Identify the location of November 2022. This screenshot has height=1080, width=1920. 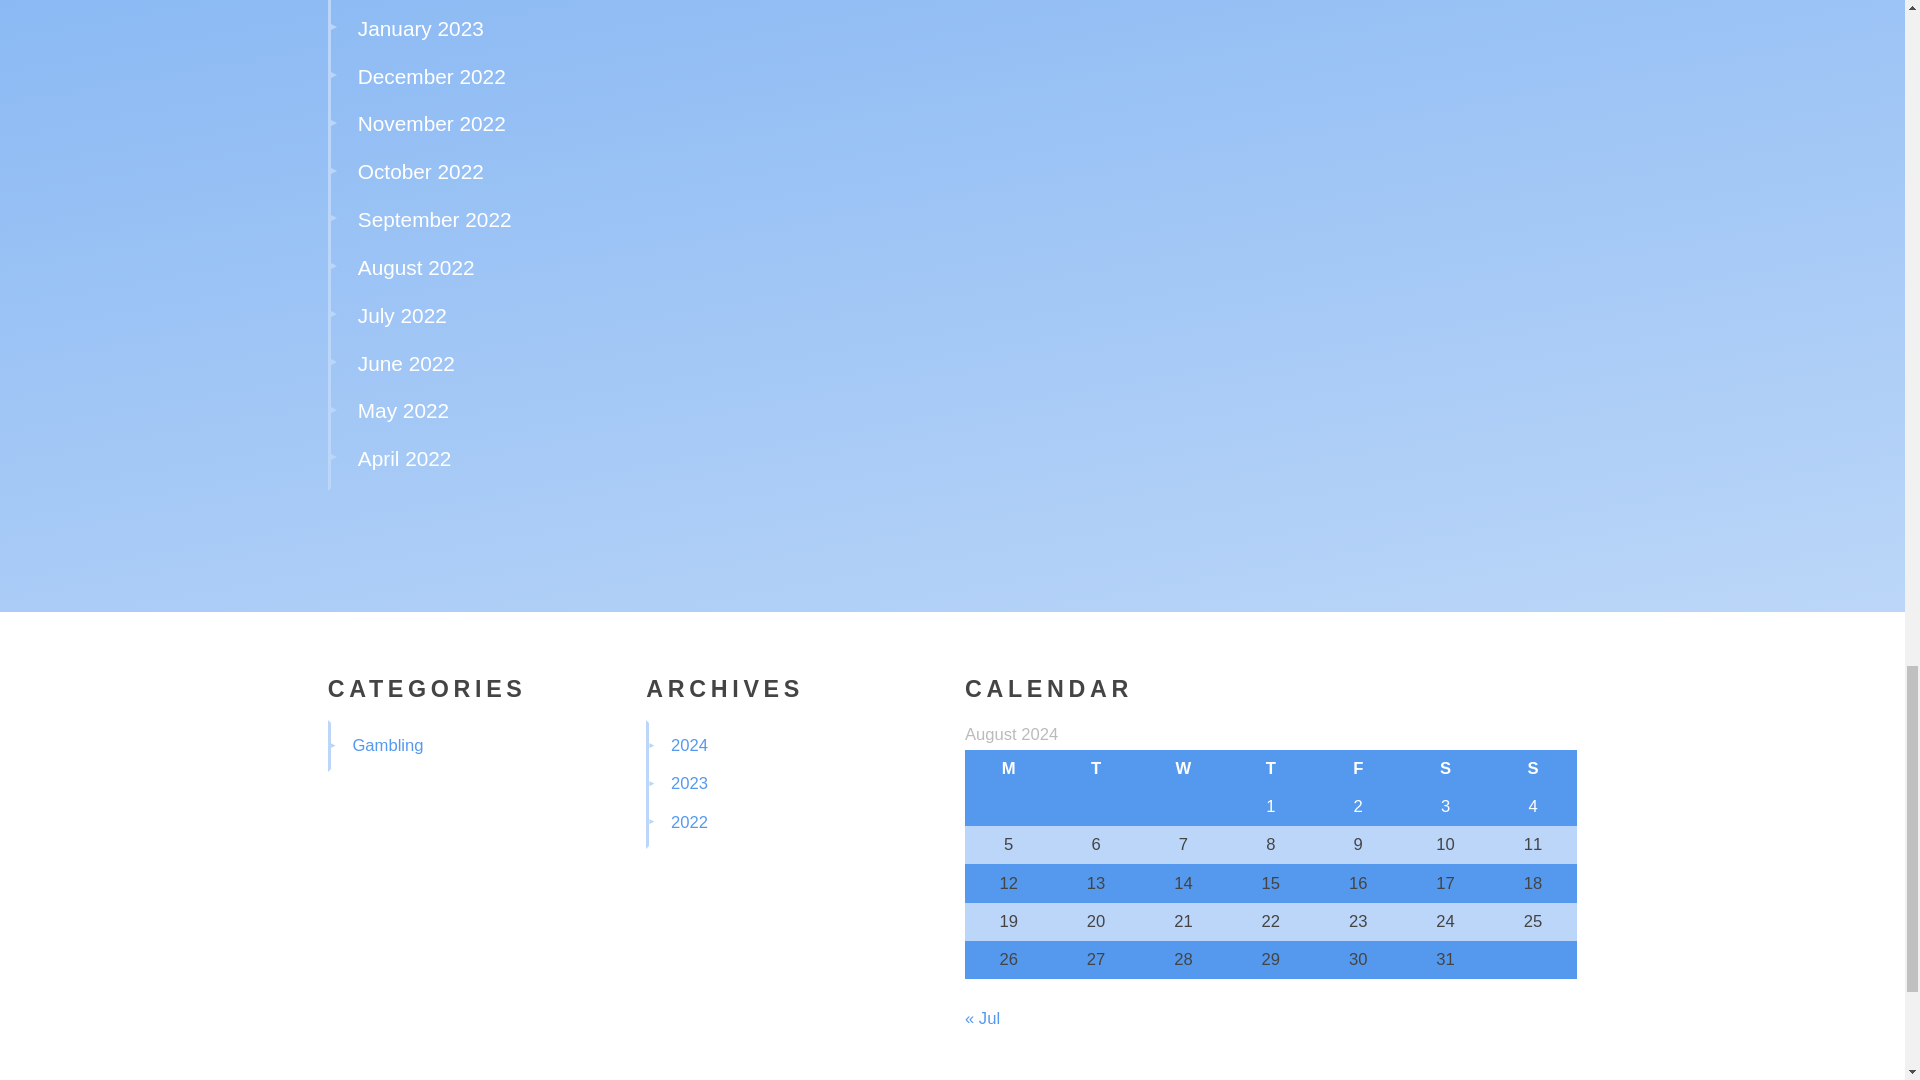
(432, 124).